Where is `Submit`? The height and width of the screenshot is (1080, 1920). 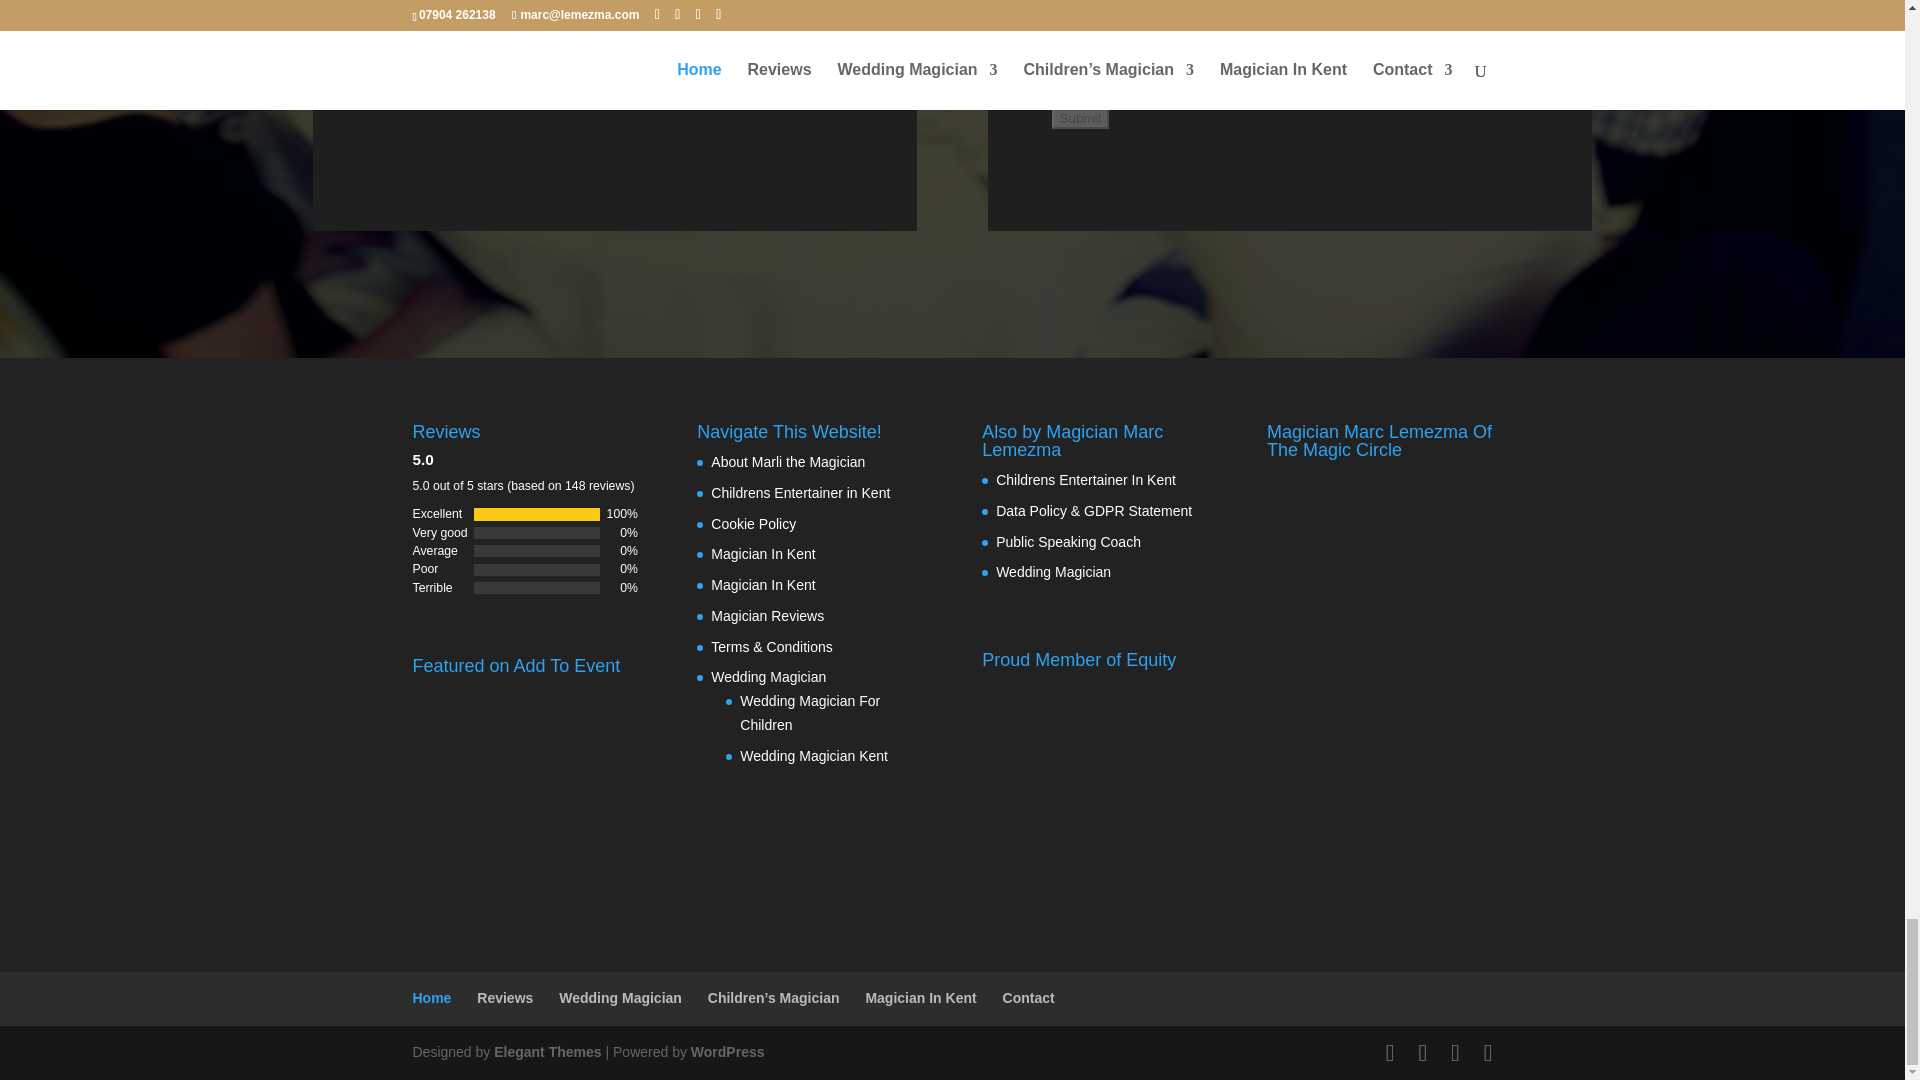
Submit is located at coordinates (1080, 118).